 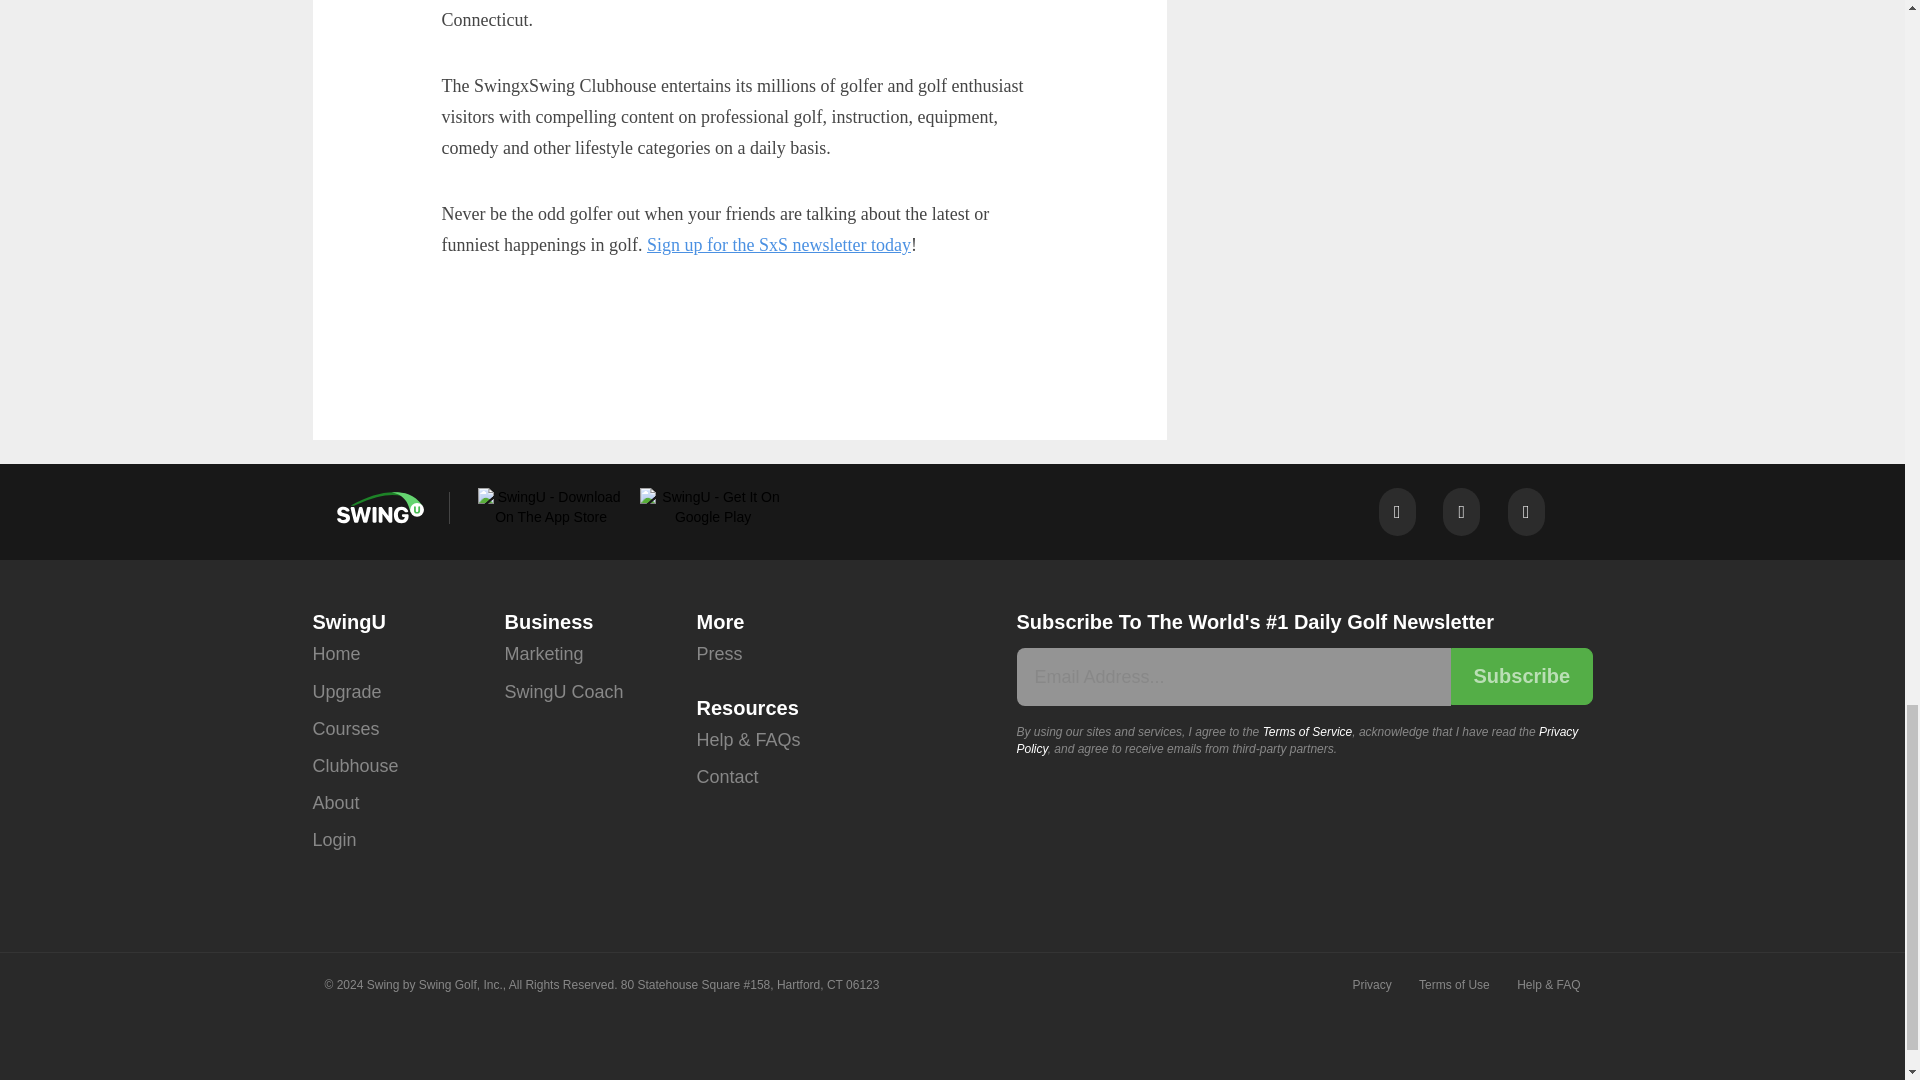 I want to click on Privacy, so click(x=1370, y=985).